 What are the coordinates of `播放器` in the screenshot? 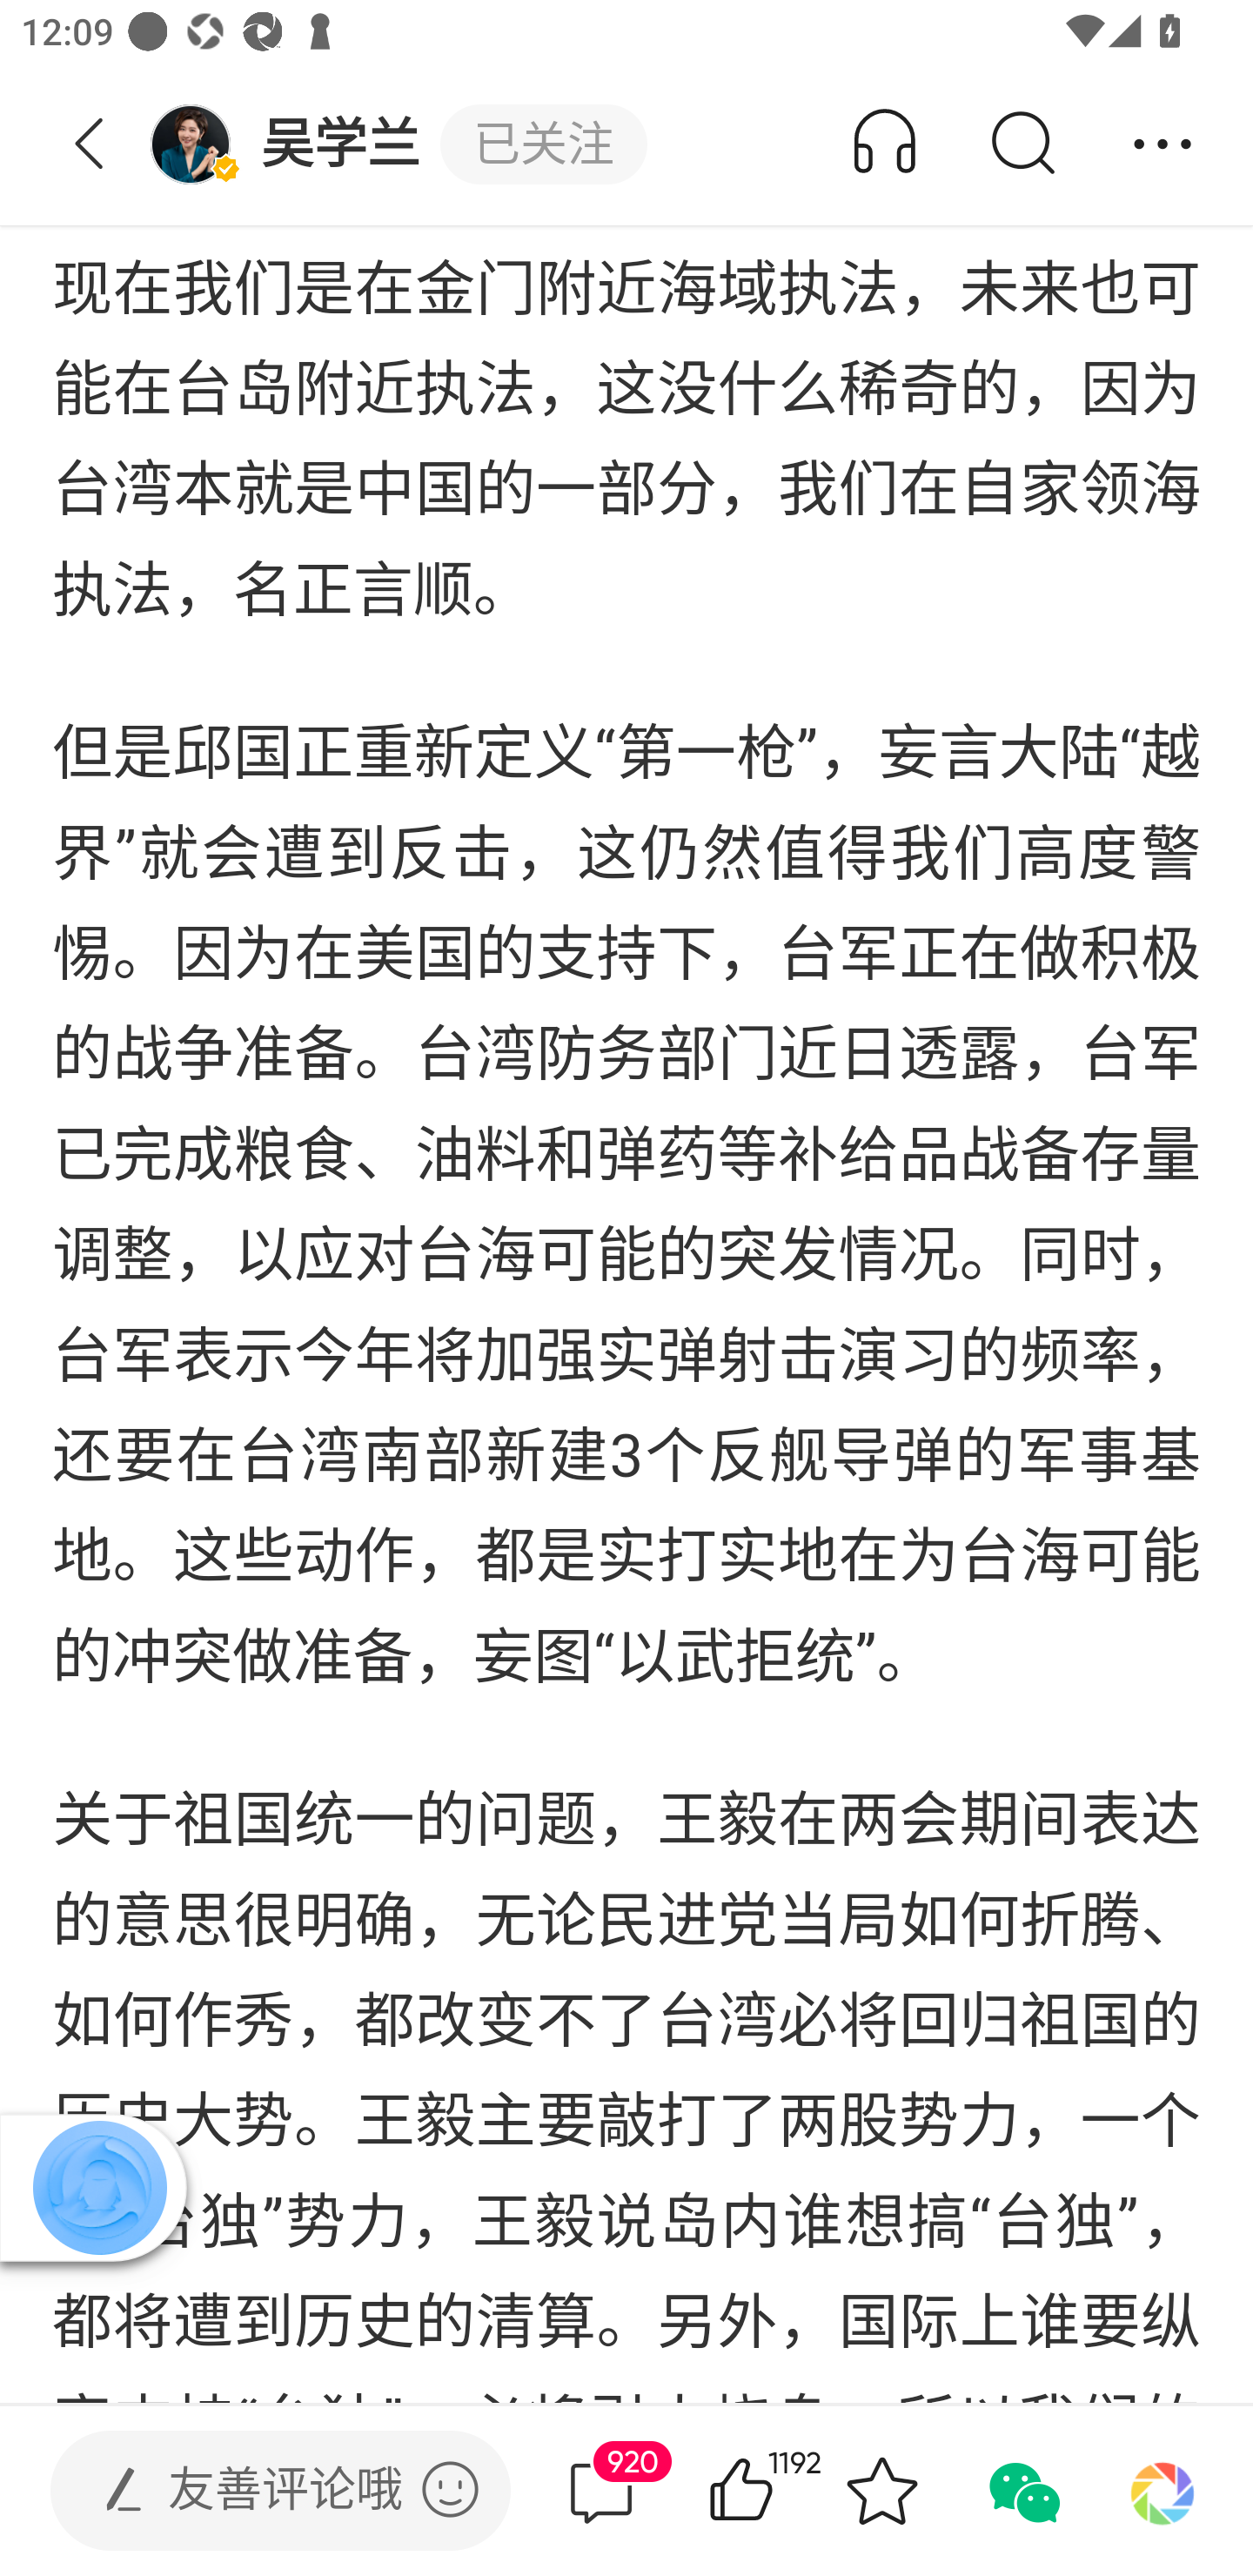 It's located at (99, 2187).